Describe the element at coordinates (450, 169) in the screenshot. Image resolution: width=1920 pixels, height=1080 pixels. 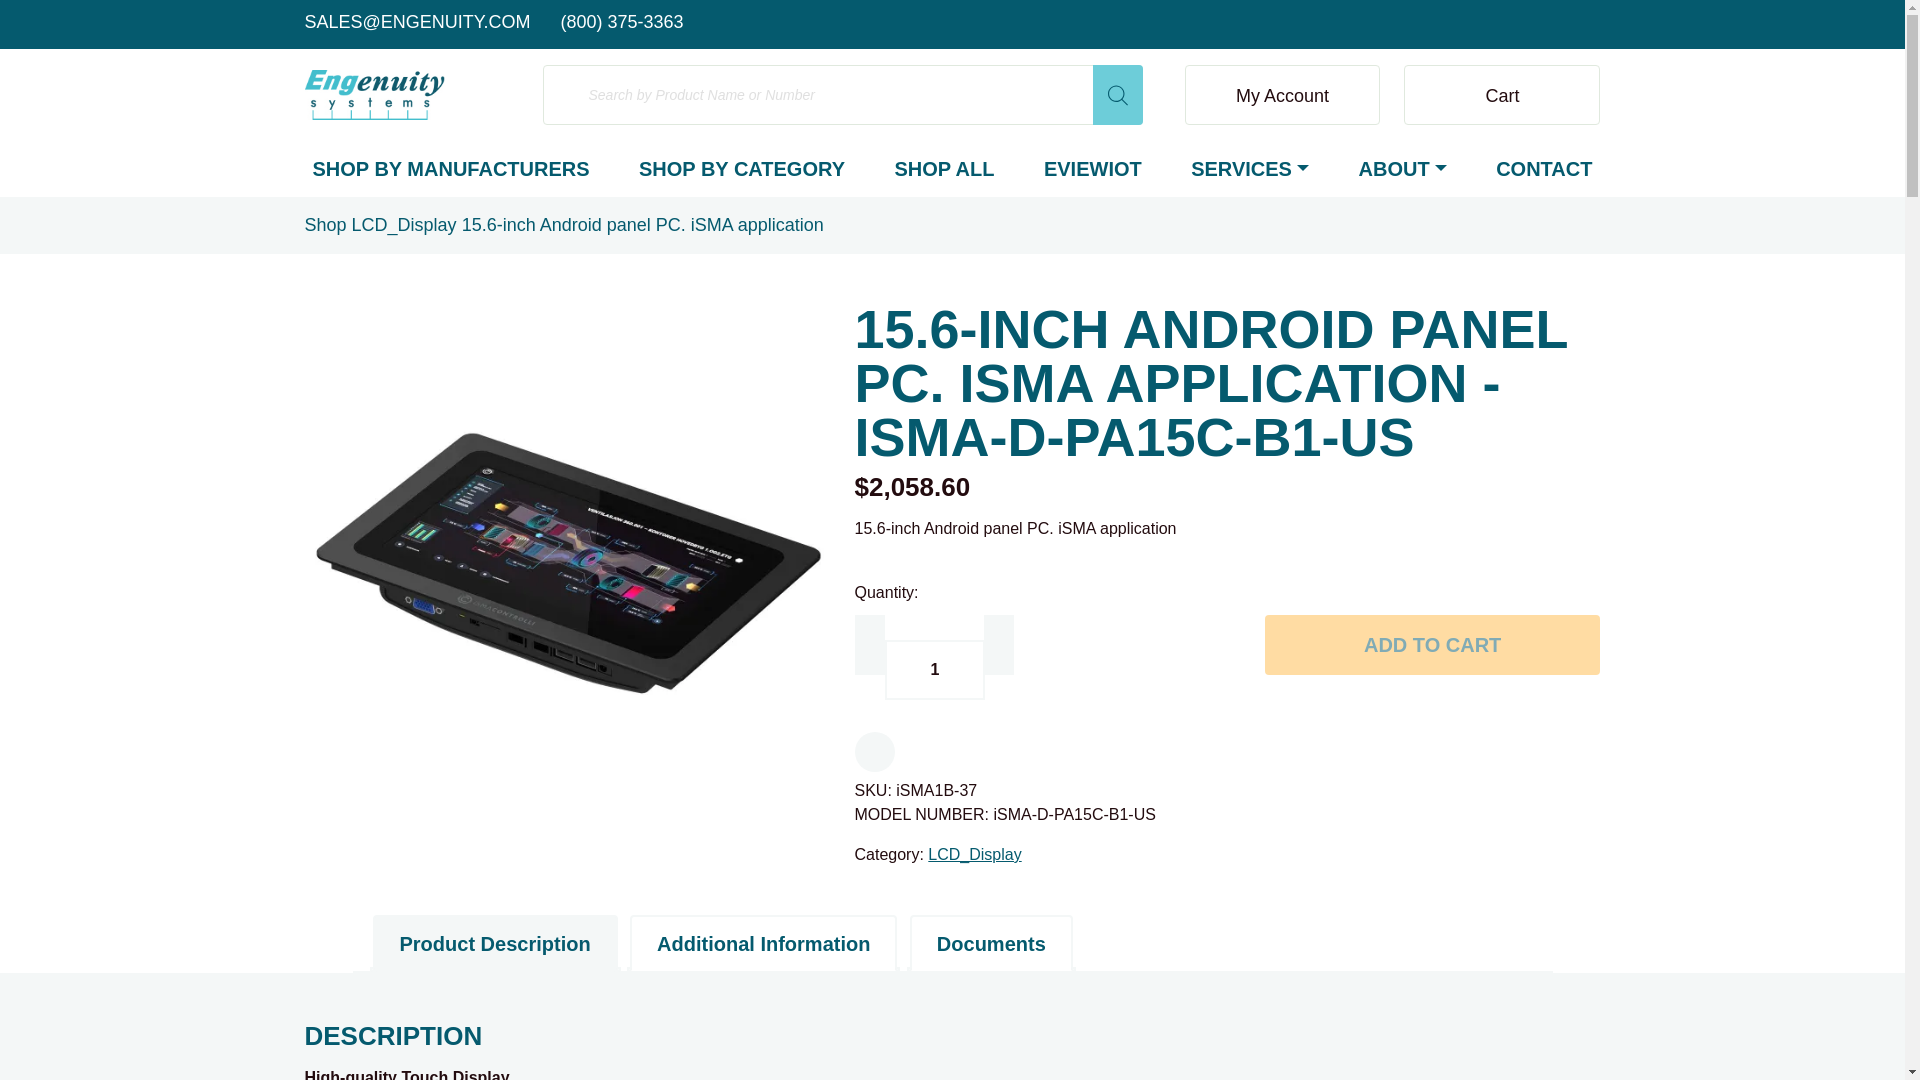
I see `SHOP BY MANUFACTURERS` at that location.